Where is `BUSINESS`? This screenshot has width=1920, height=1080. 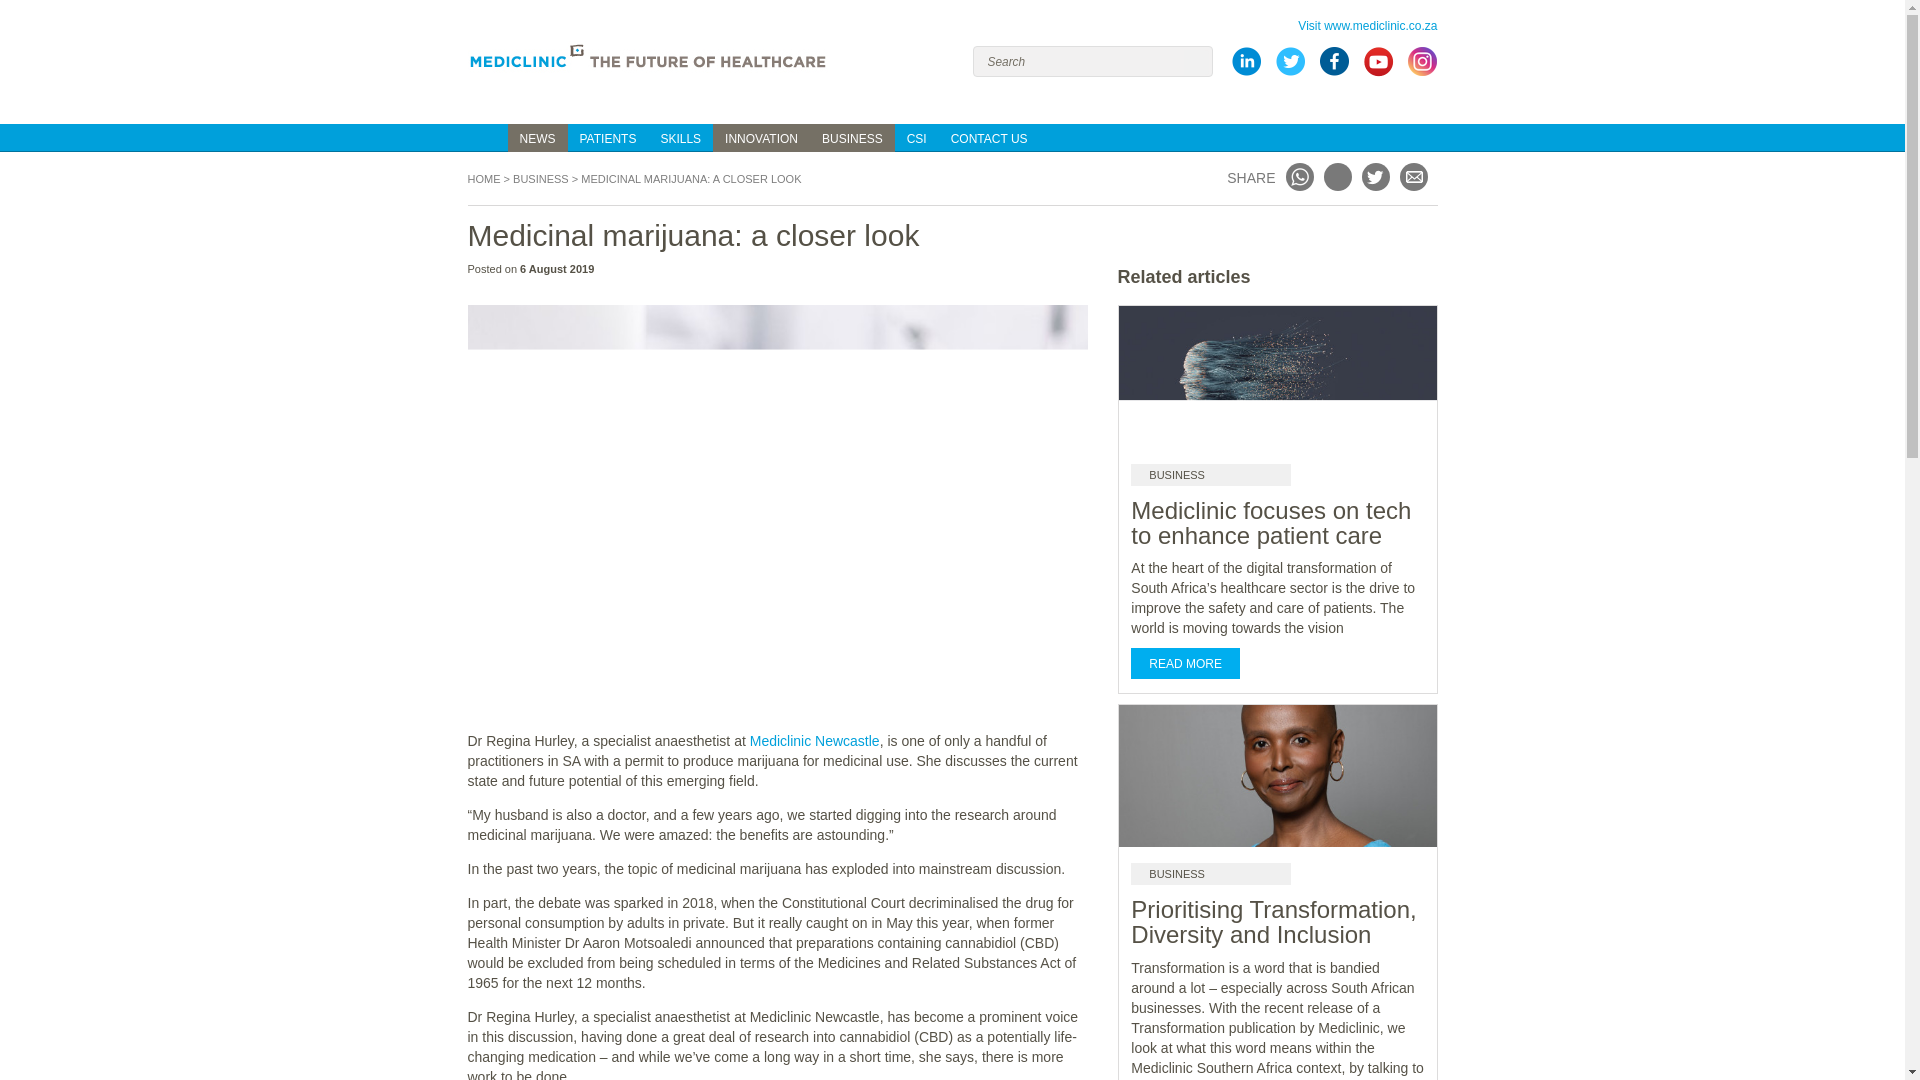
BUSINESS is located at coordinates (1210, 873).